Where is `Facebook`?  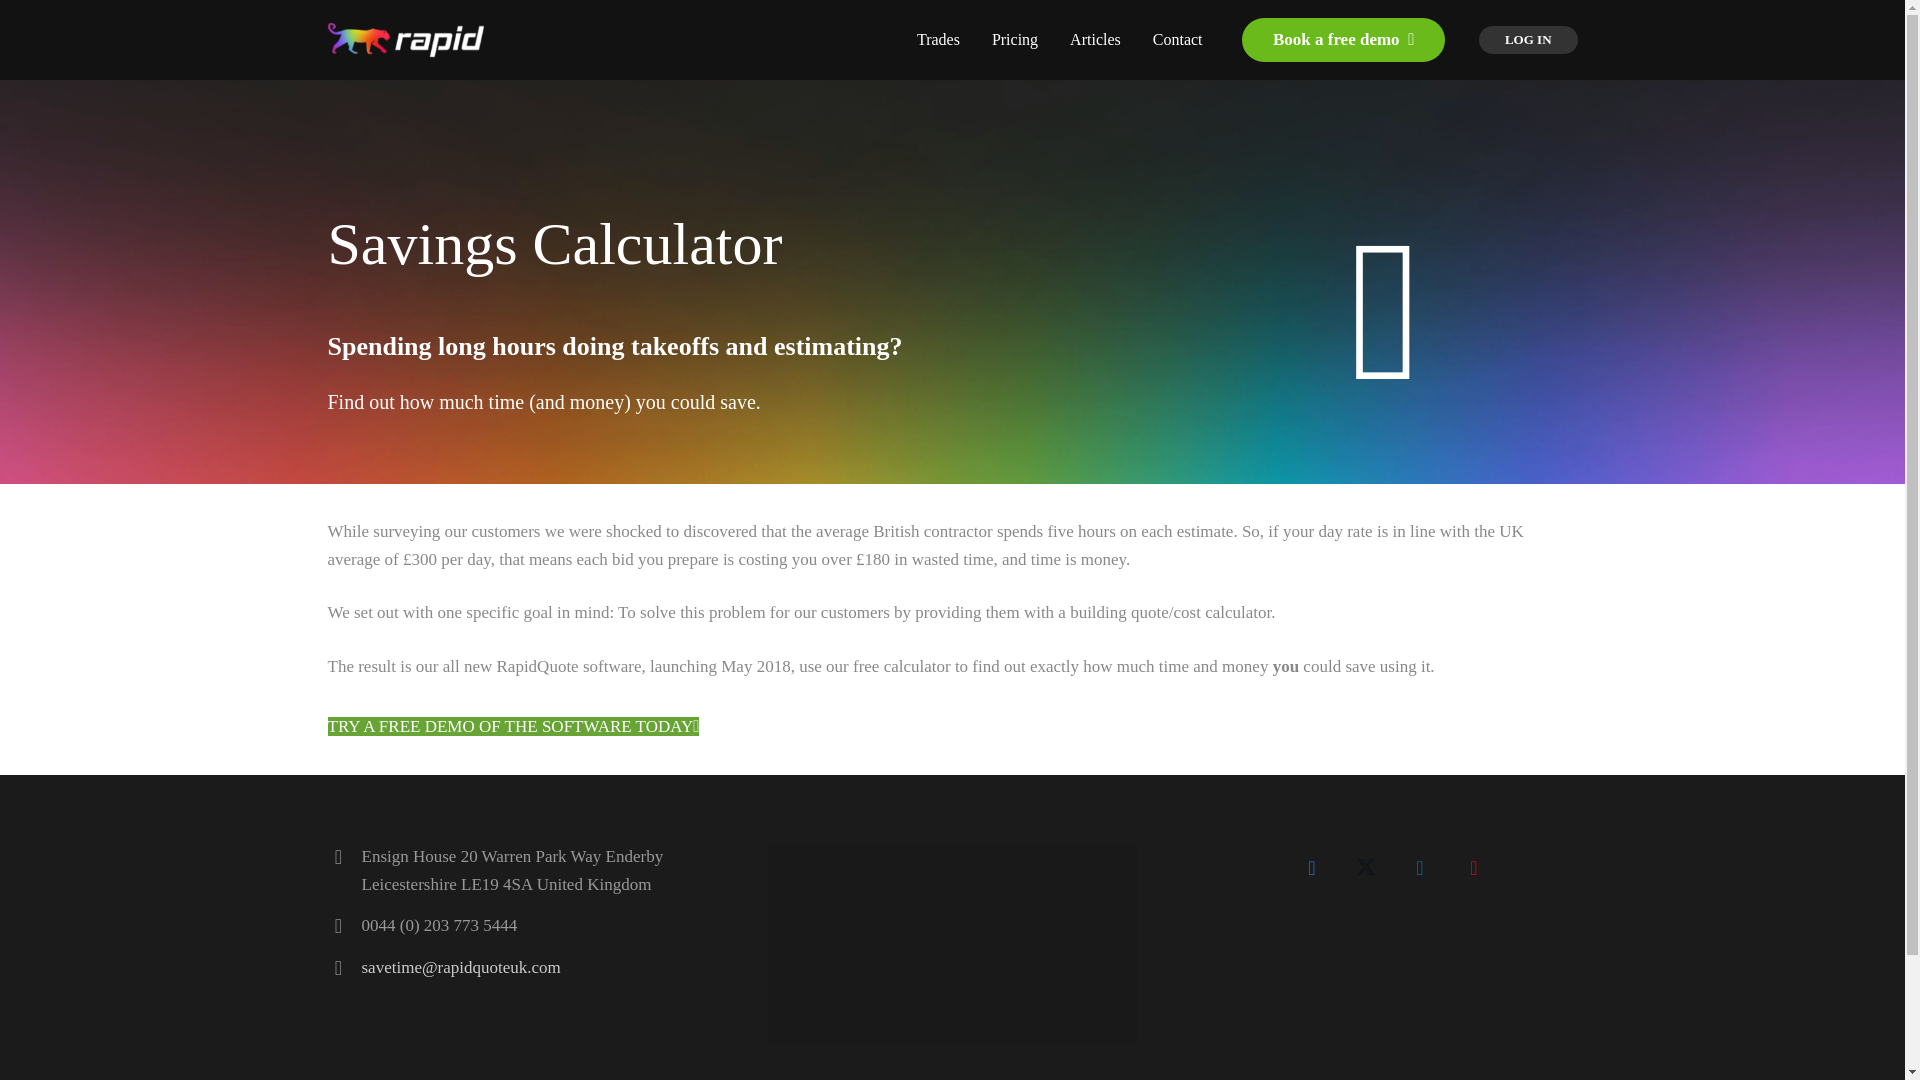 Facebook is located at coordinates (1311, 868).